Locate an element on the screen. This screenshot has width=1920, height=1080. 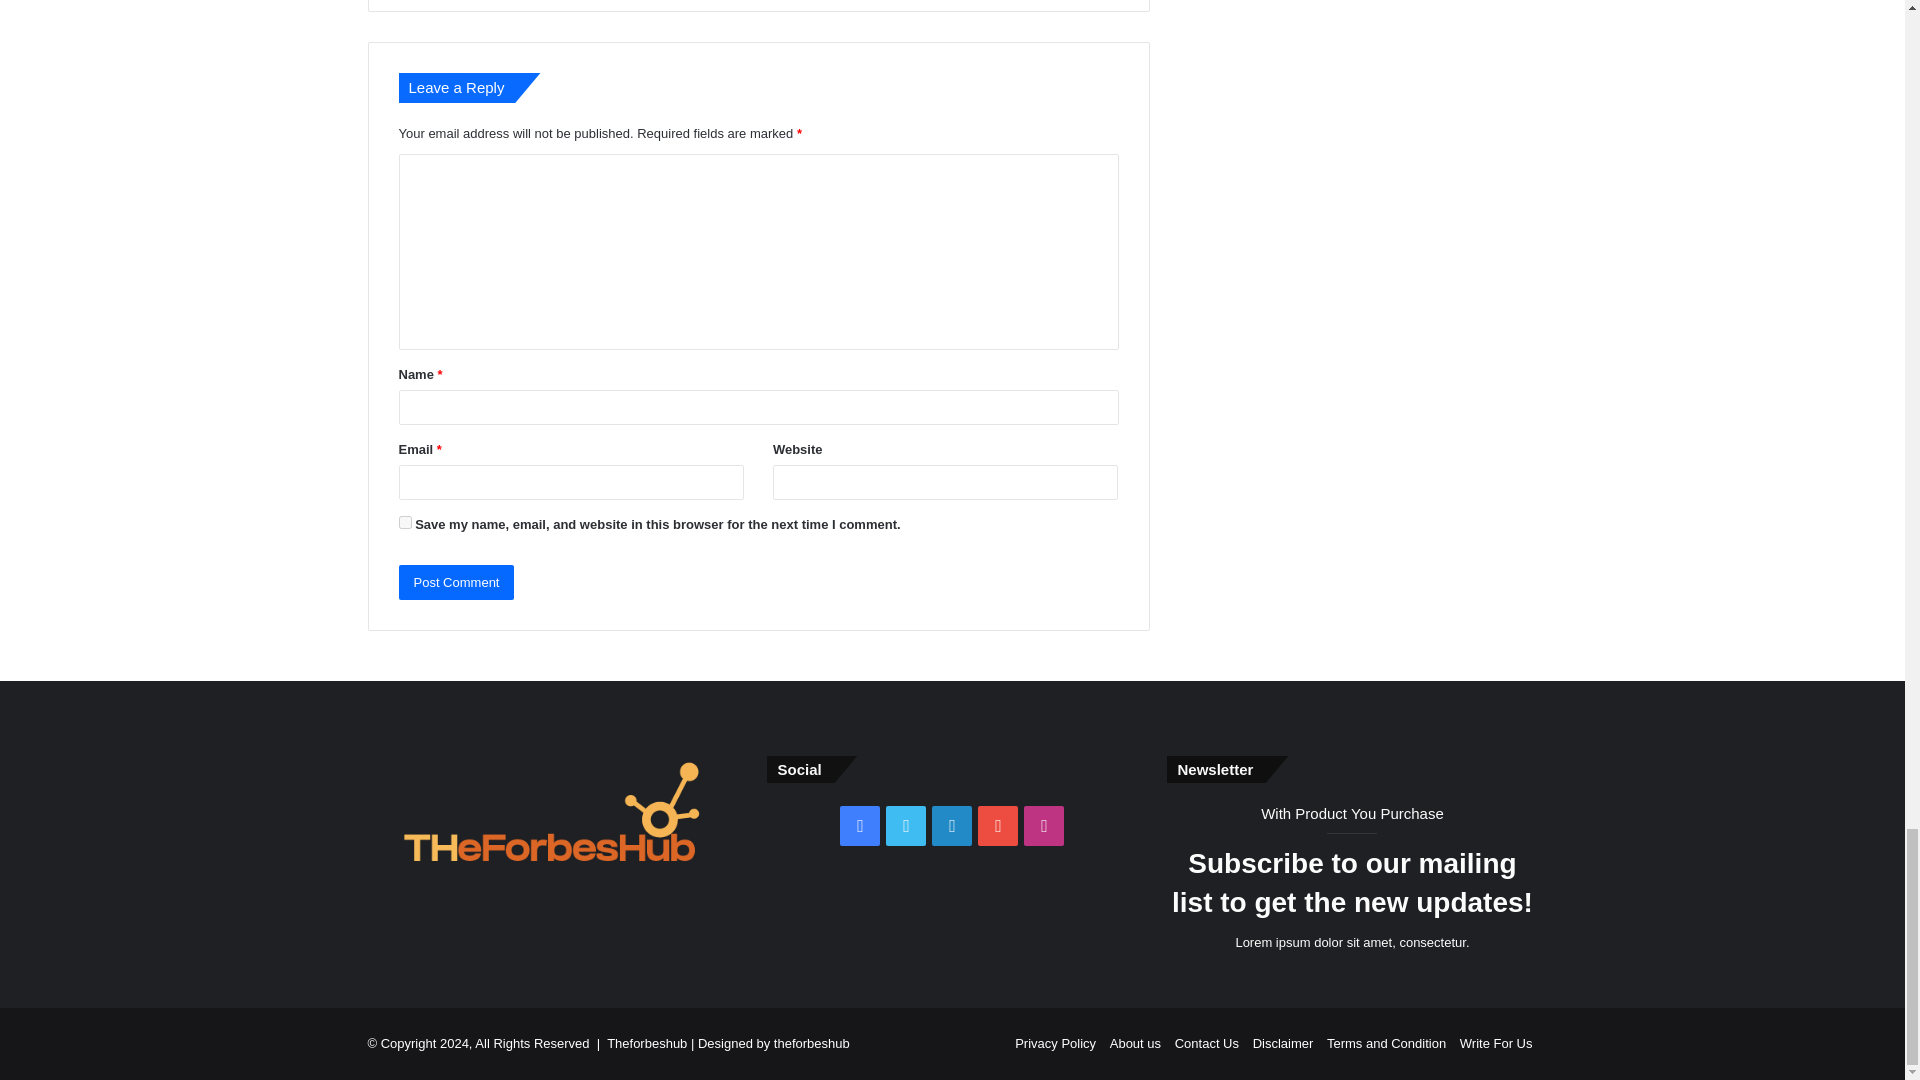
yes is located at coordinates (404, 522).